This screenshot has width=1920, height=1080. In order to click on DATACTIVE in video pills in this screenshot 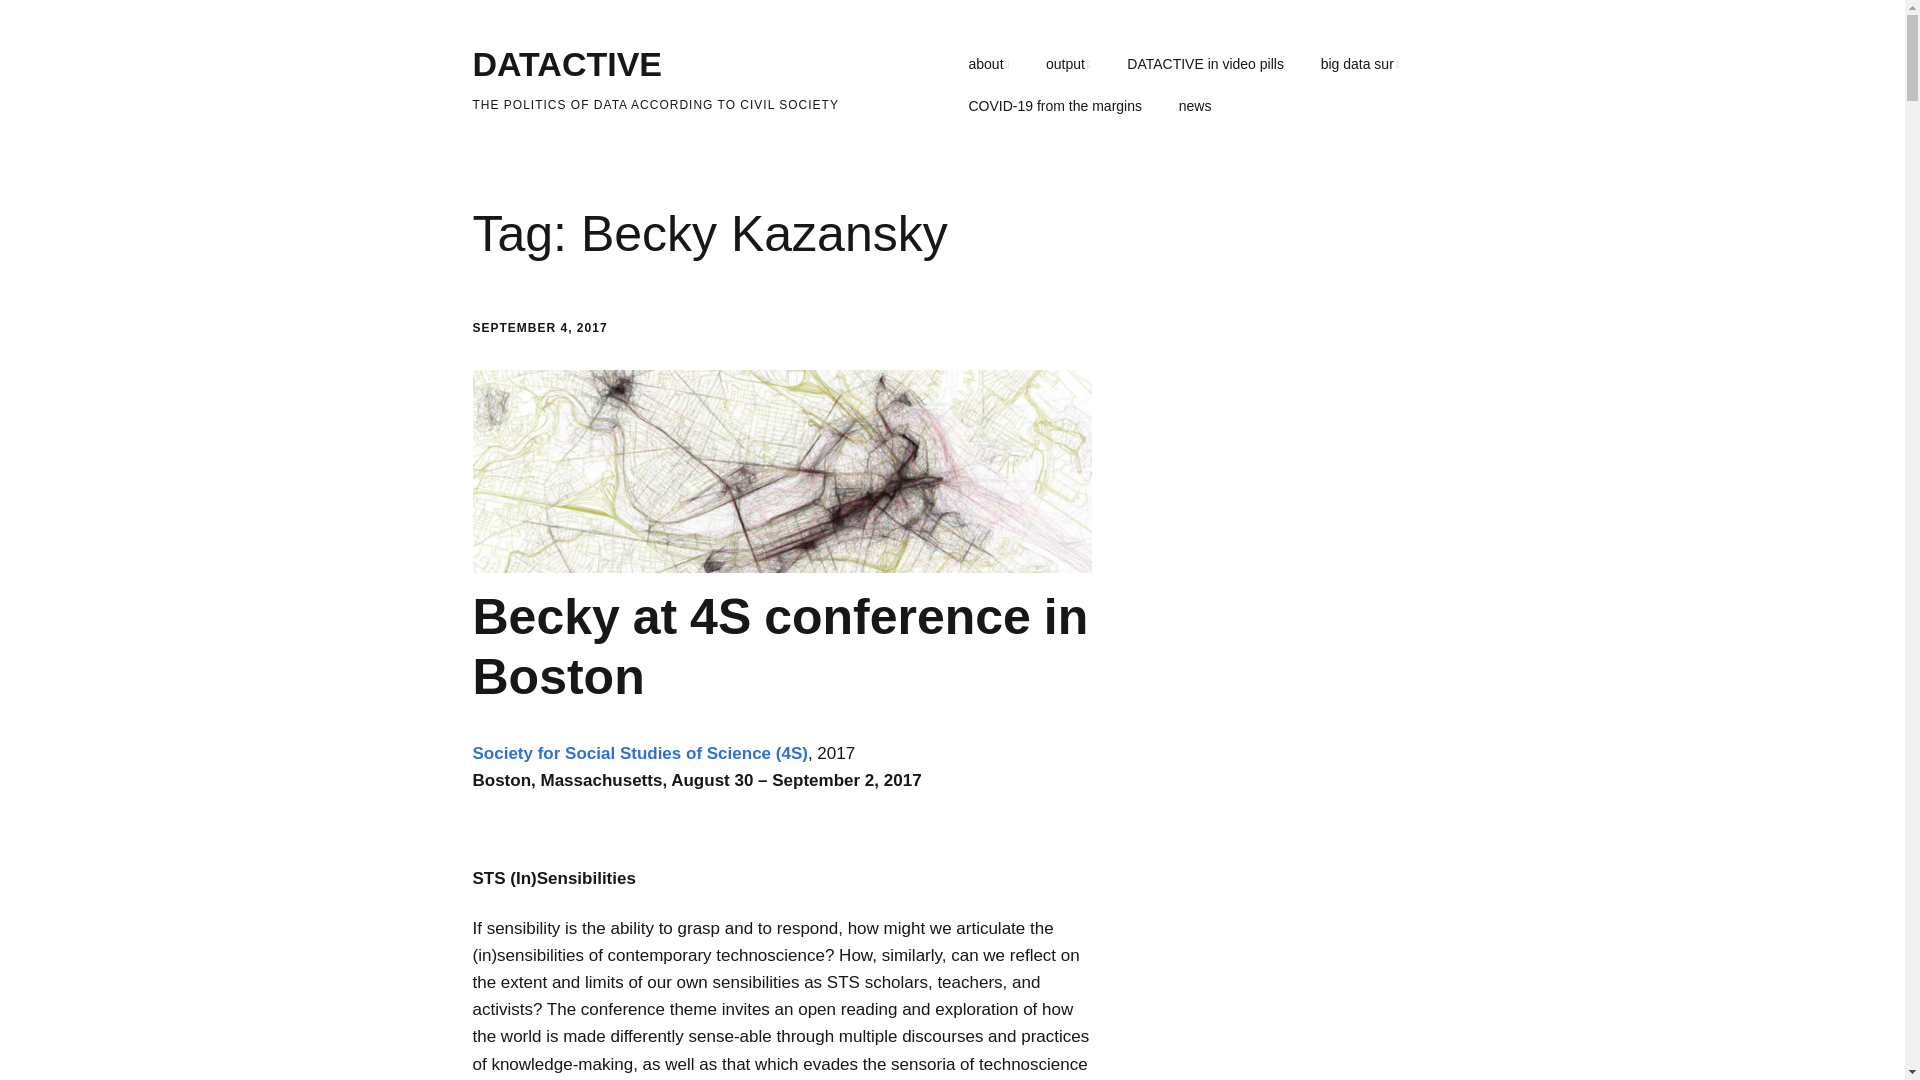, I will do `click(1205, 65)`.